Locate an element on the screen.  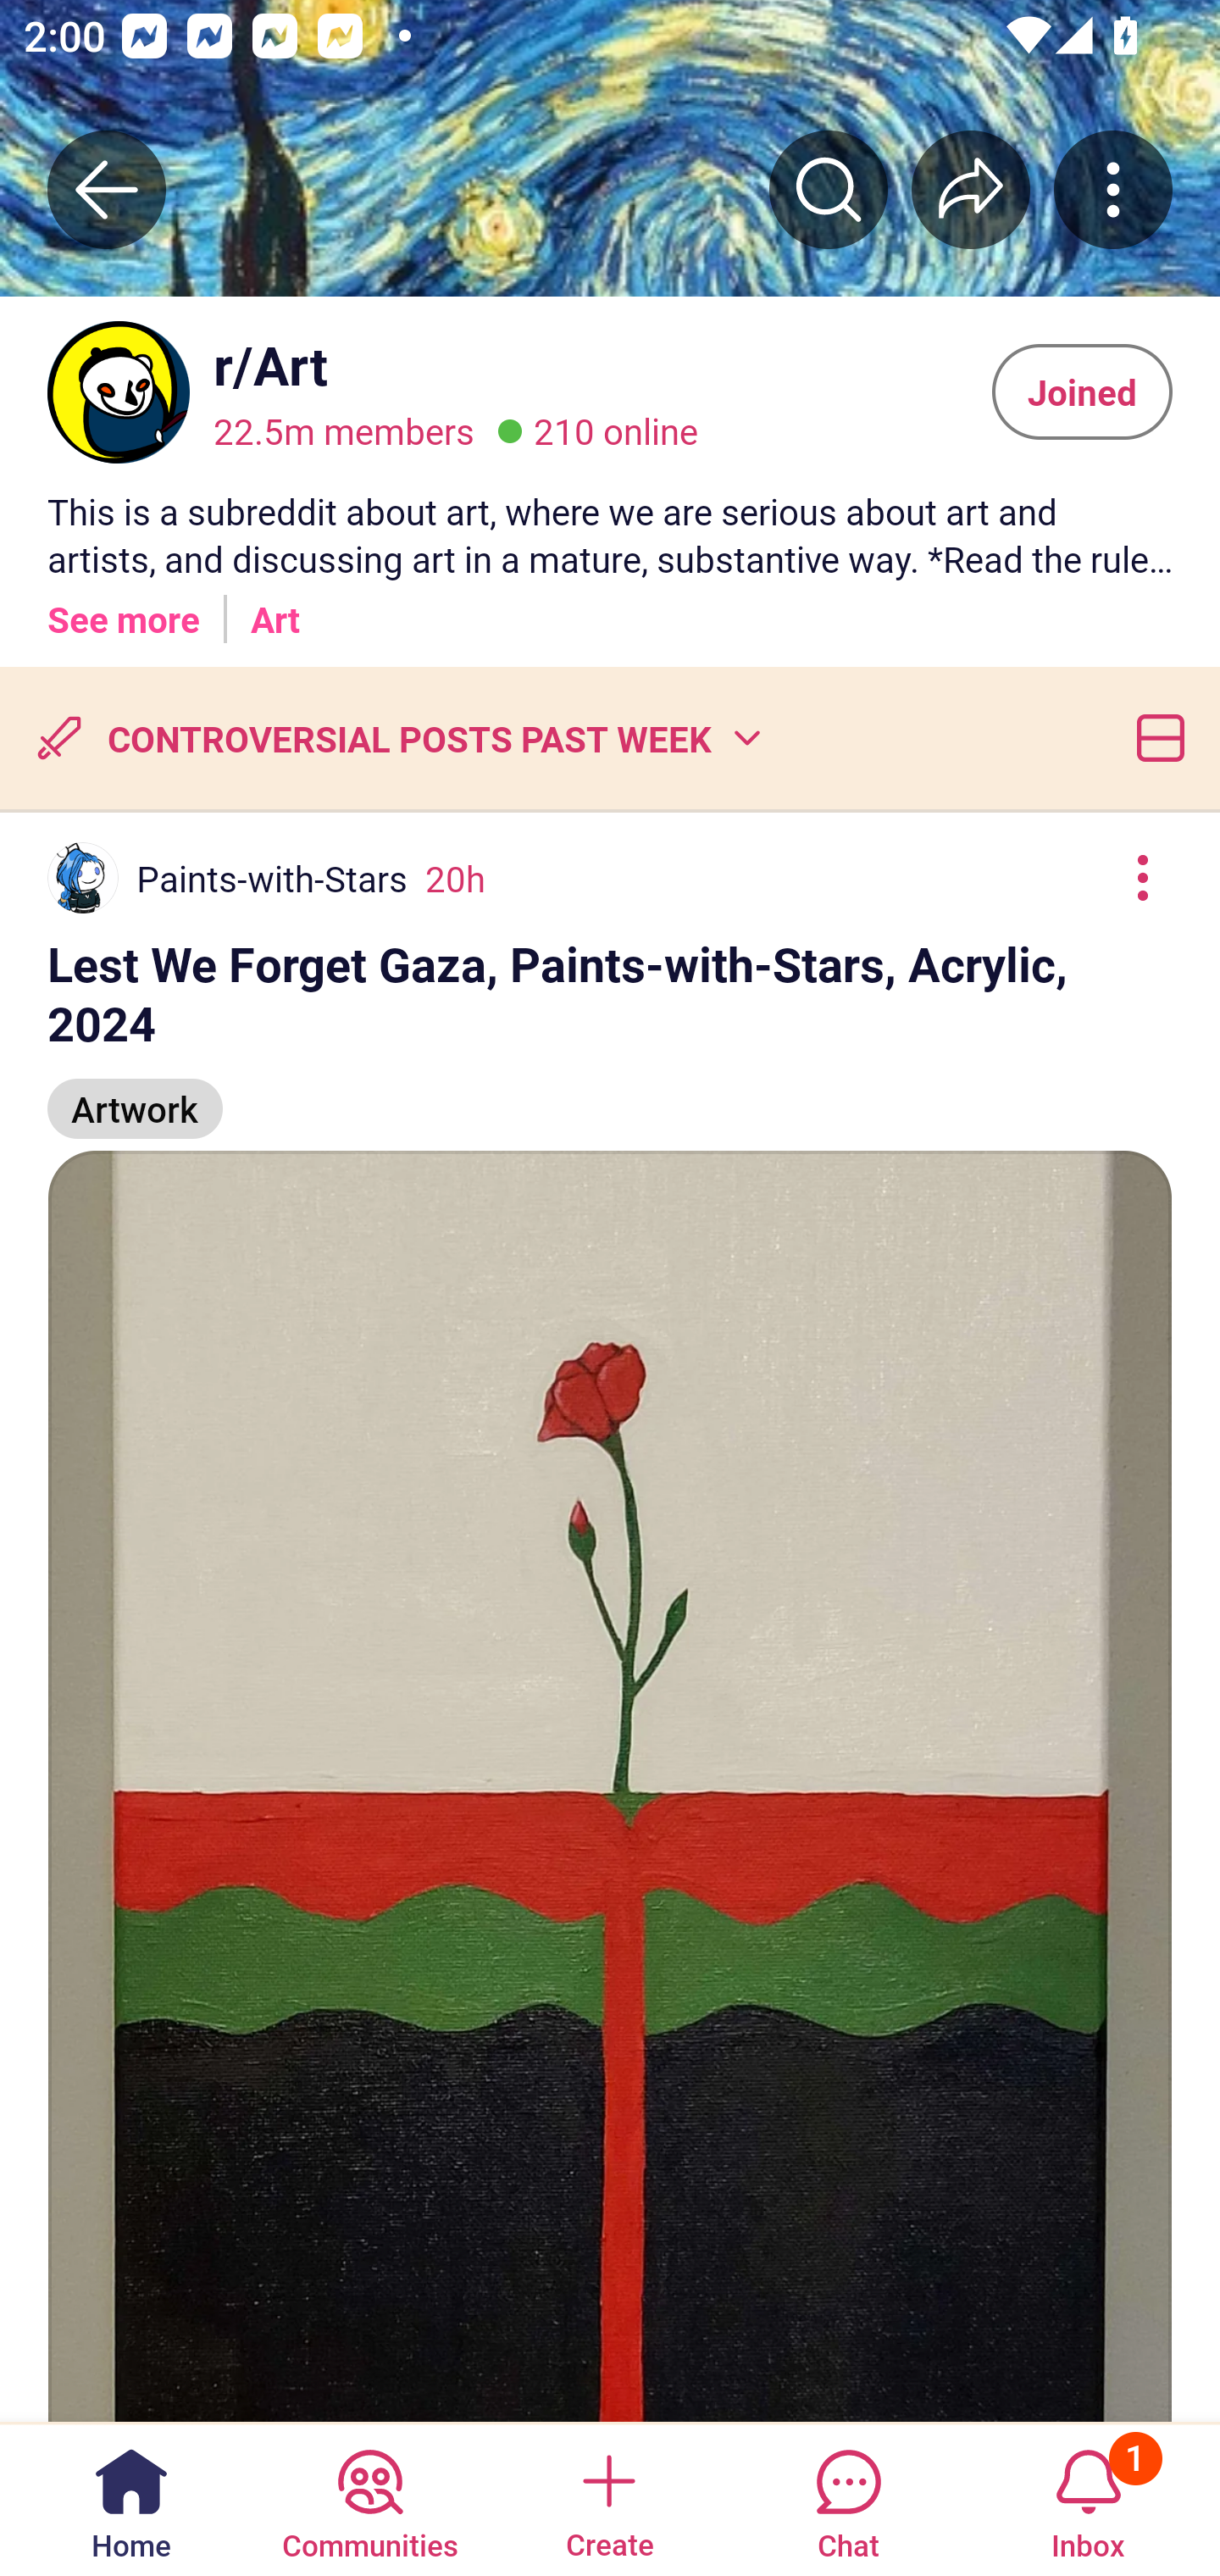
Inbox, has 1 notification 1 Inbox is located at coordinates (1088, 2498).